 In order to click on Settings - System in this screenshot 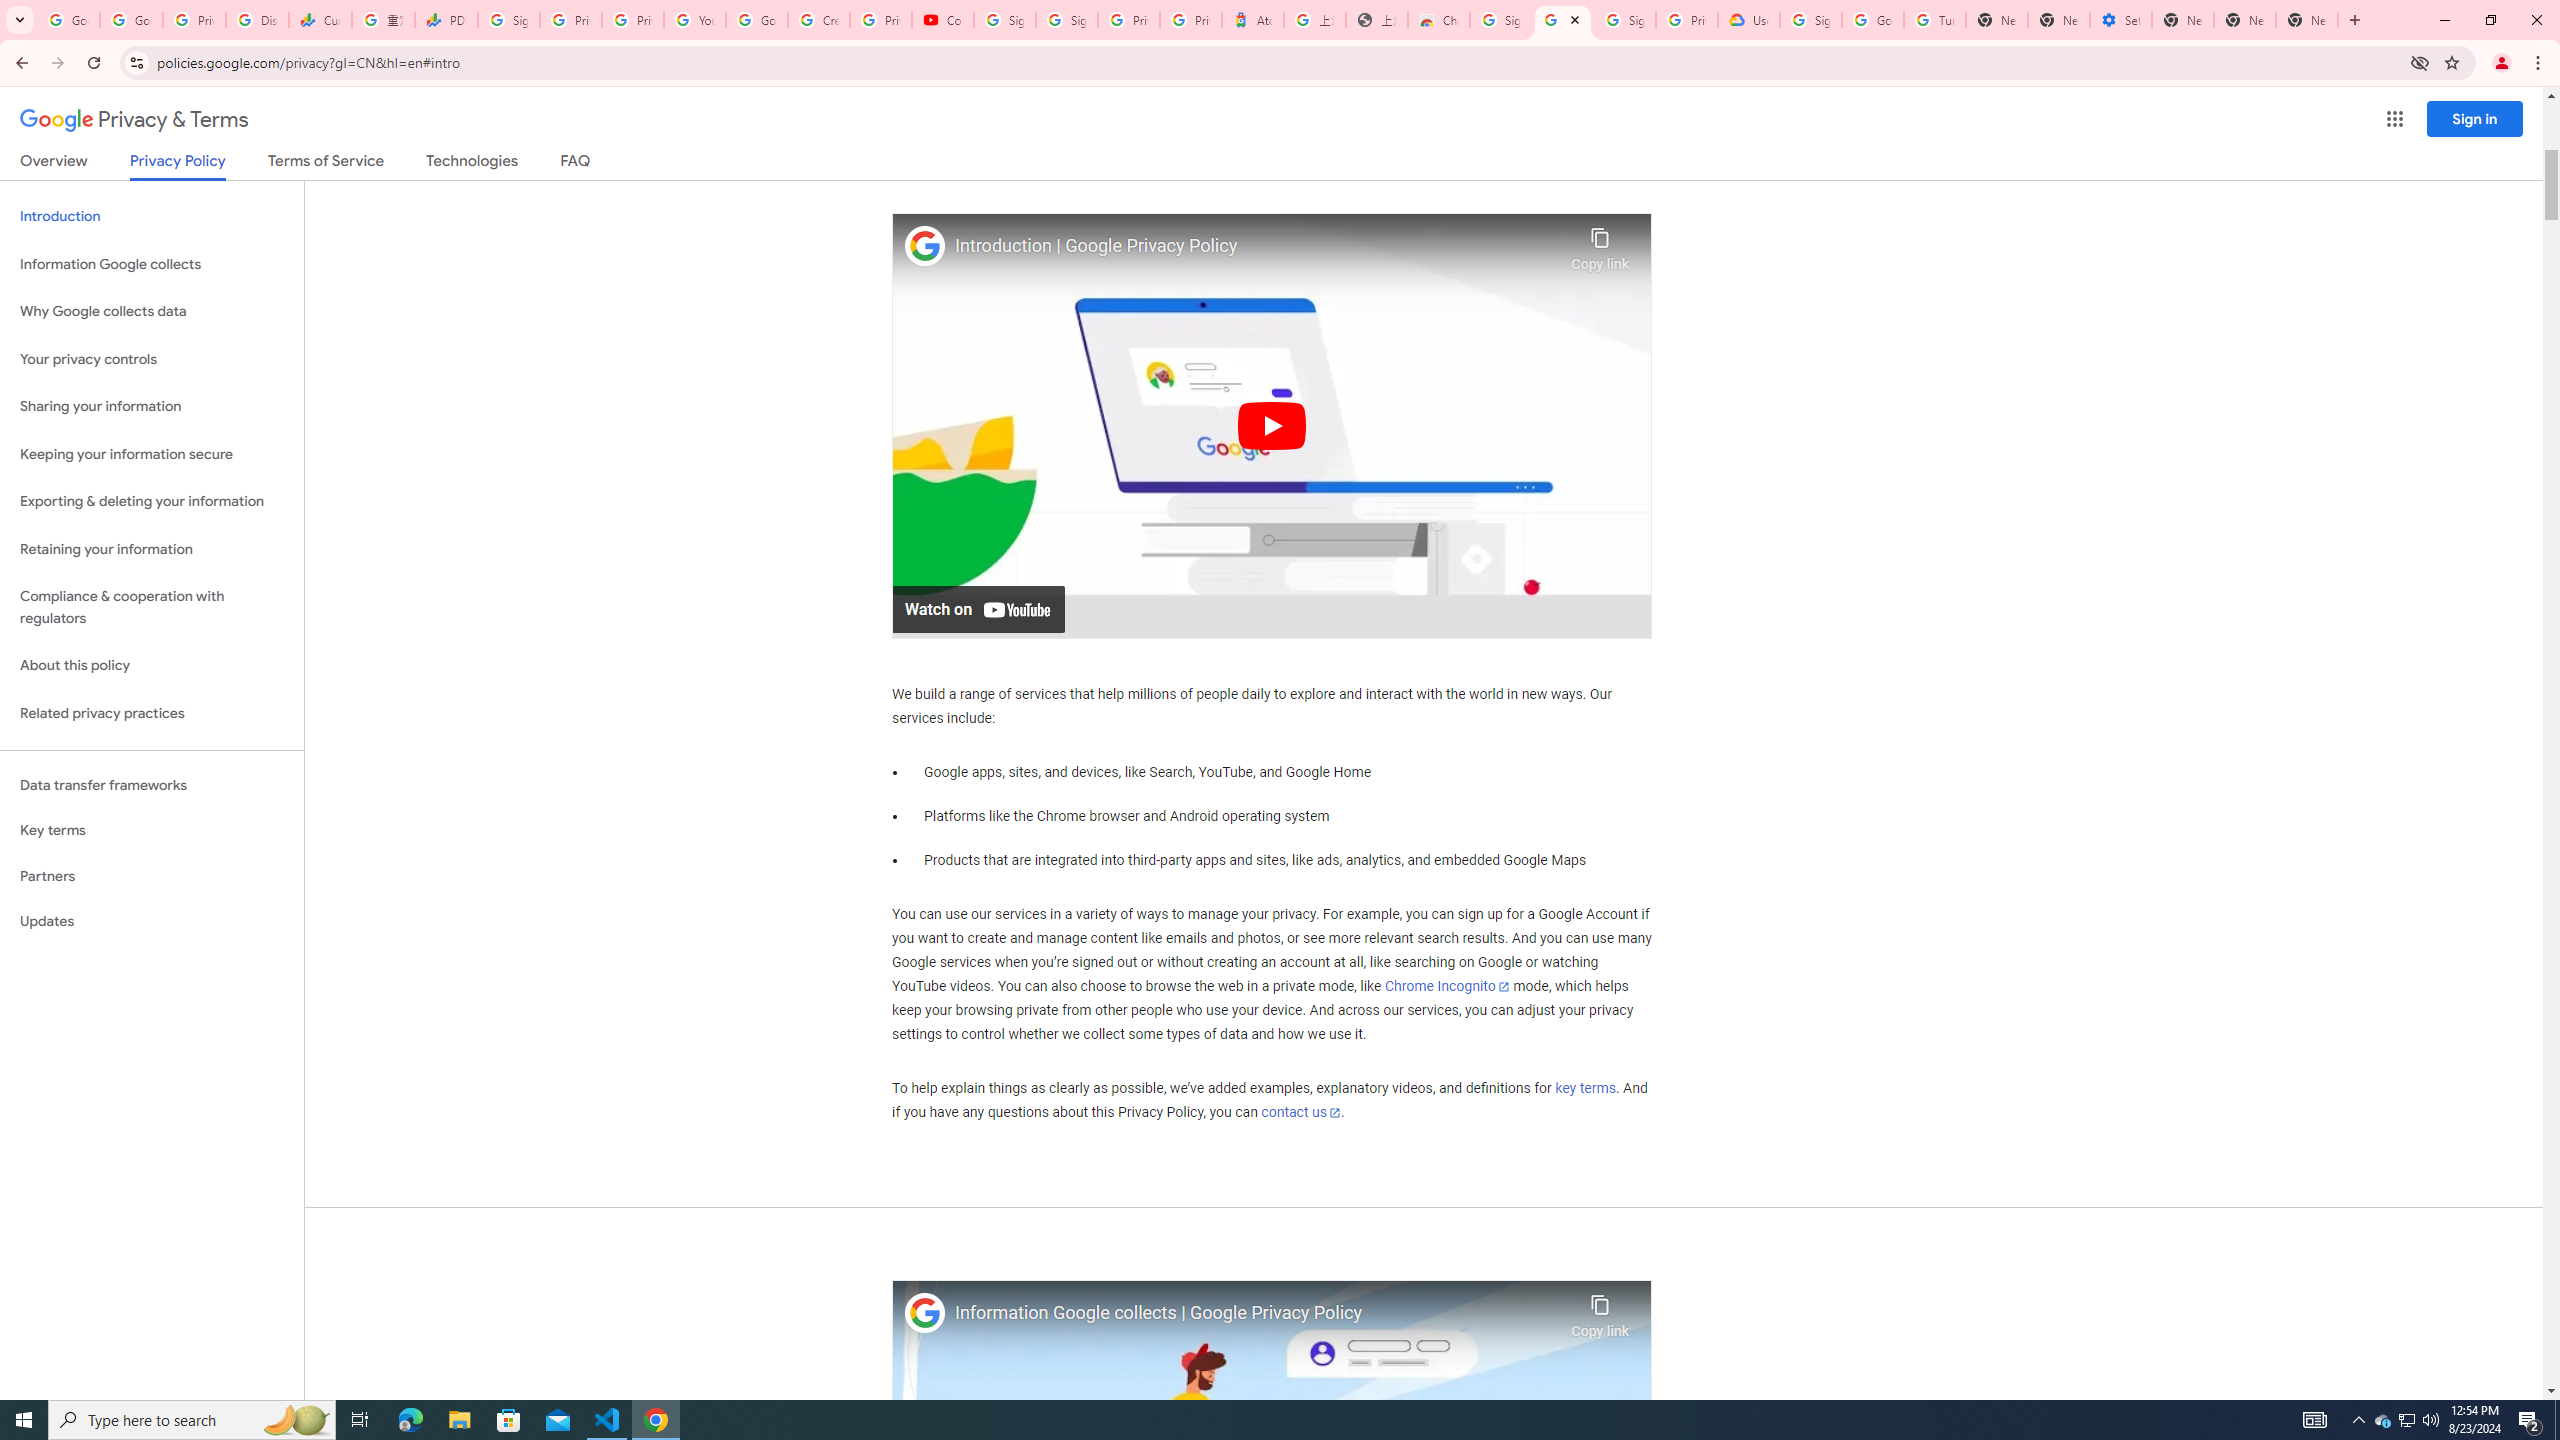, I will do `click(2120, 20)`.